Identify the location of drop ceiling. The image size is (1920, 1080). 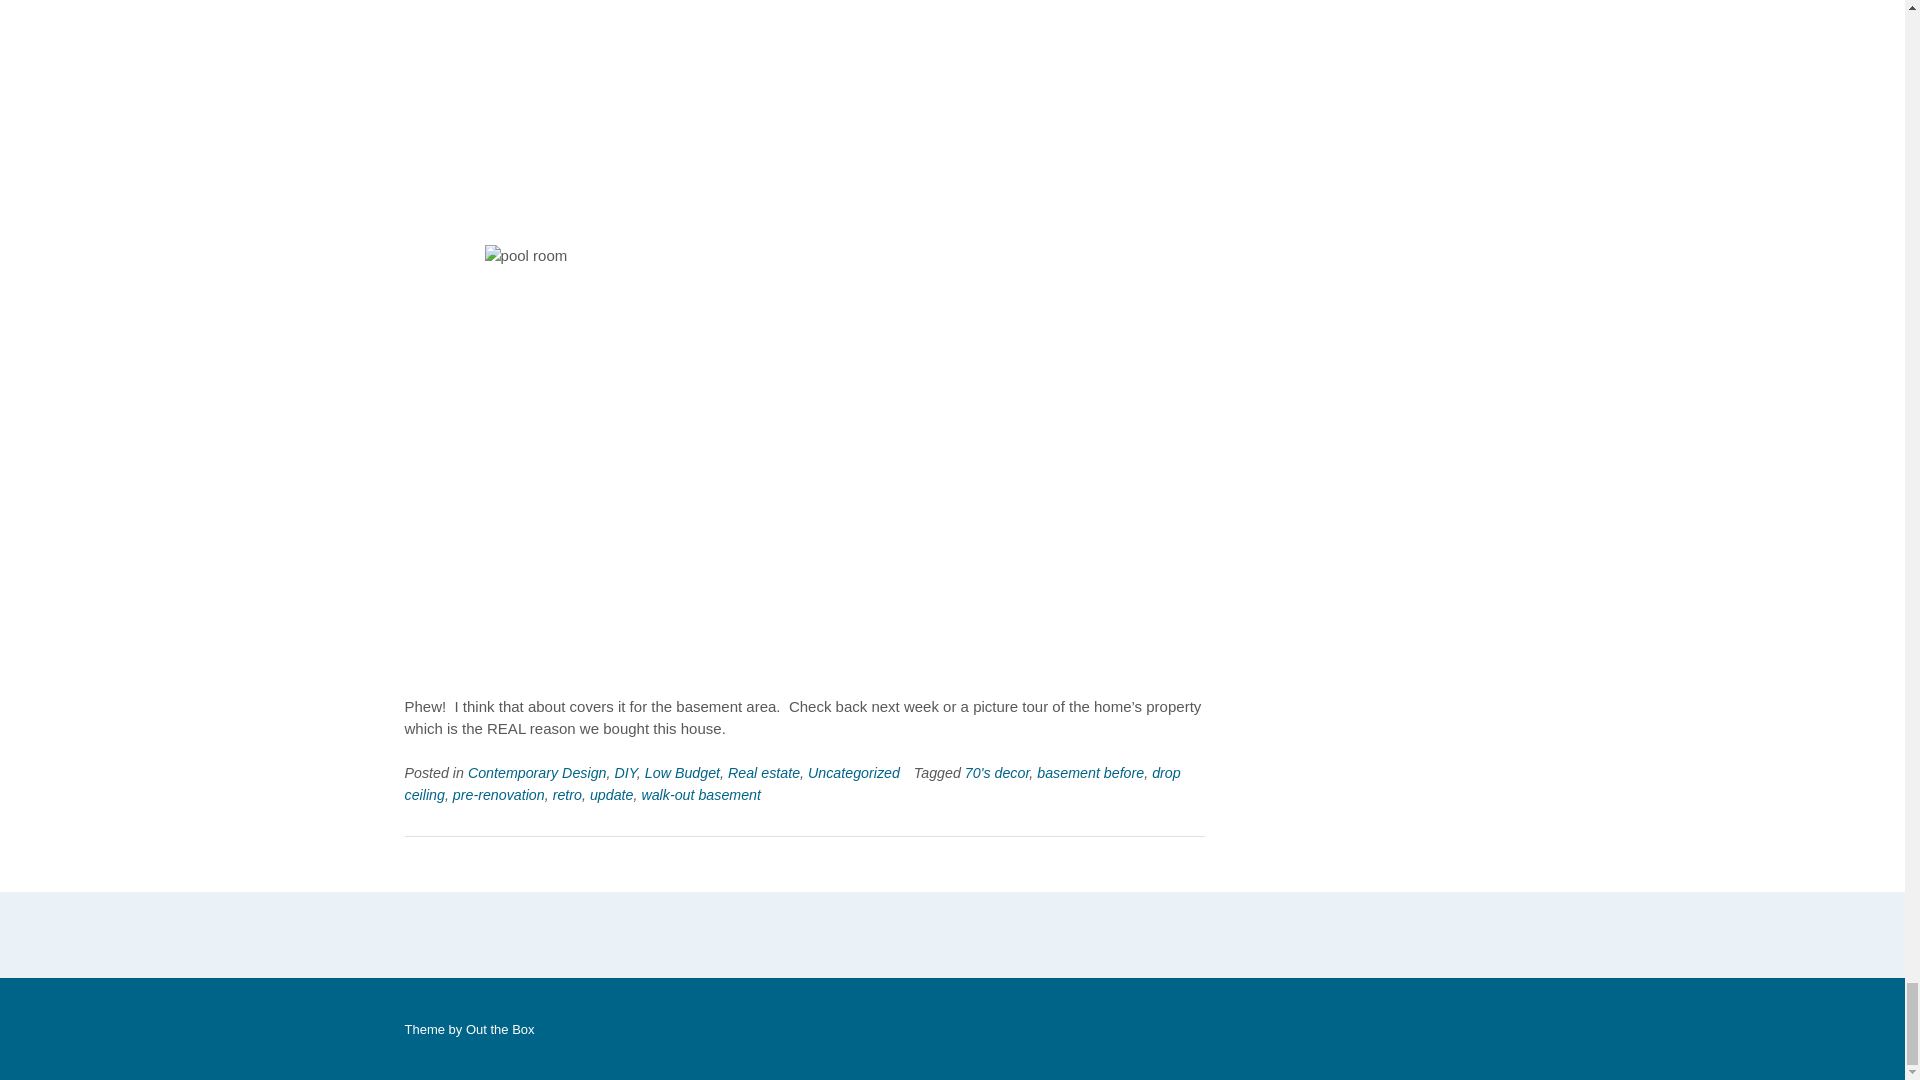
(792, 783).